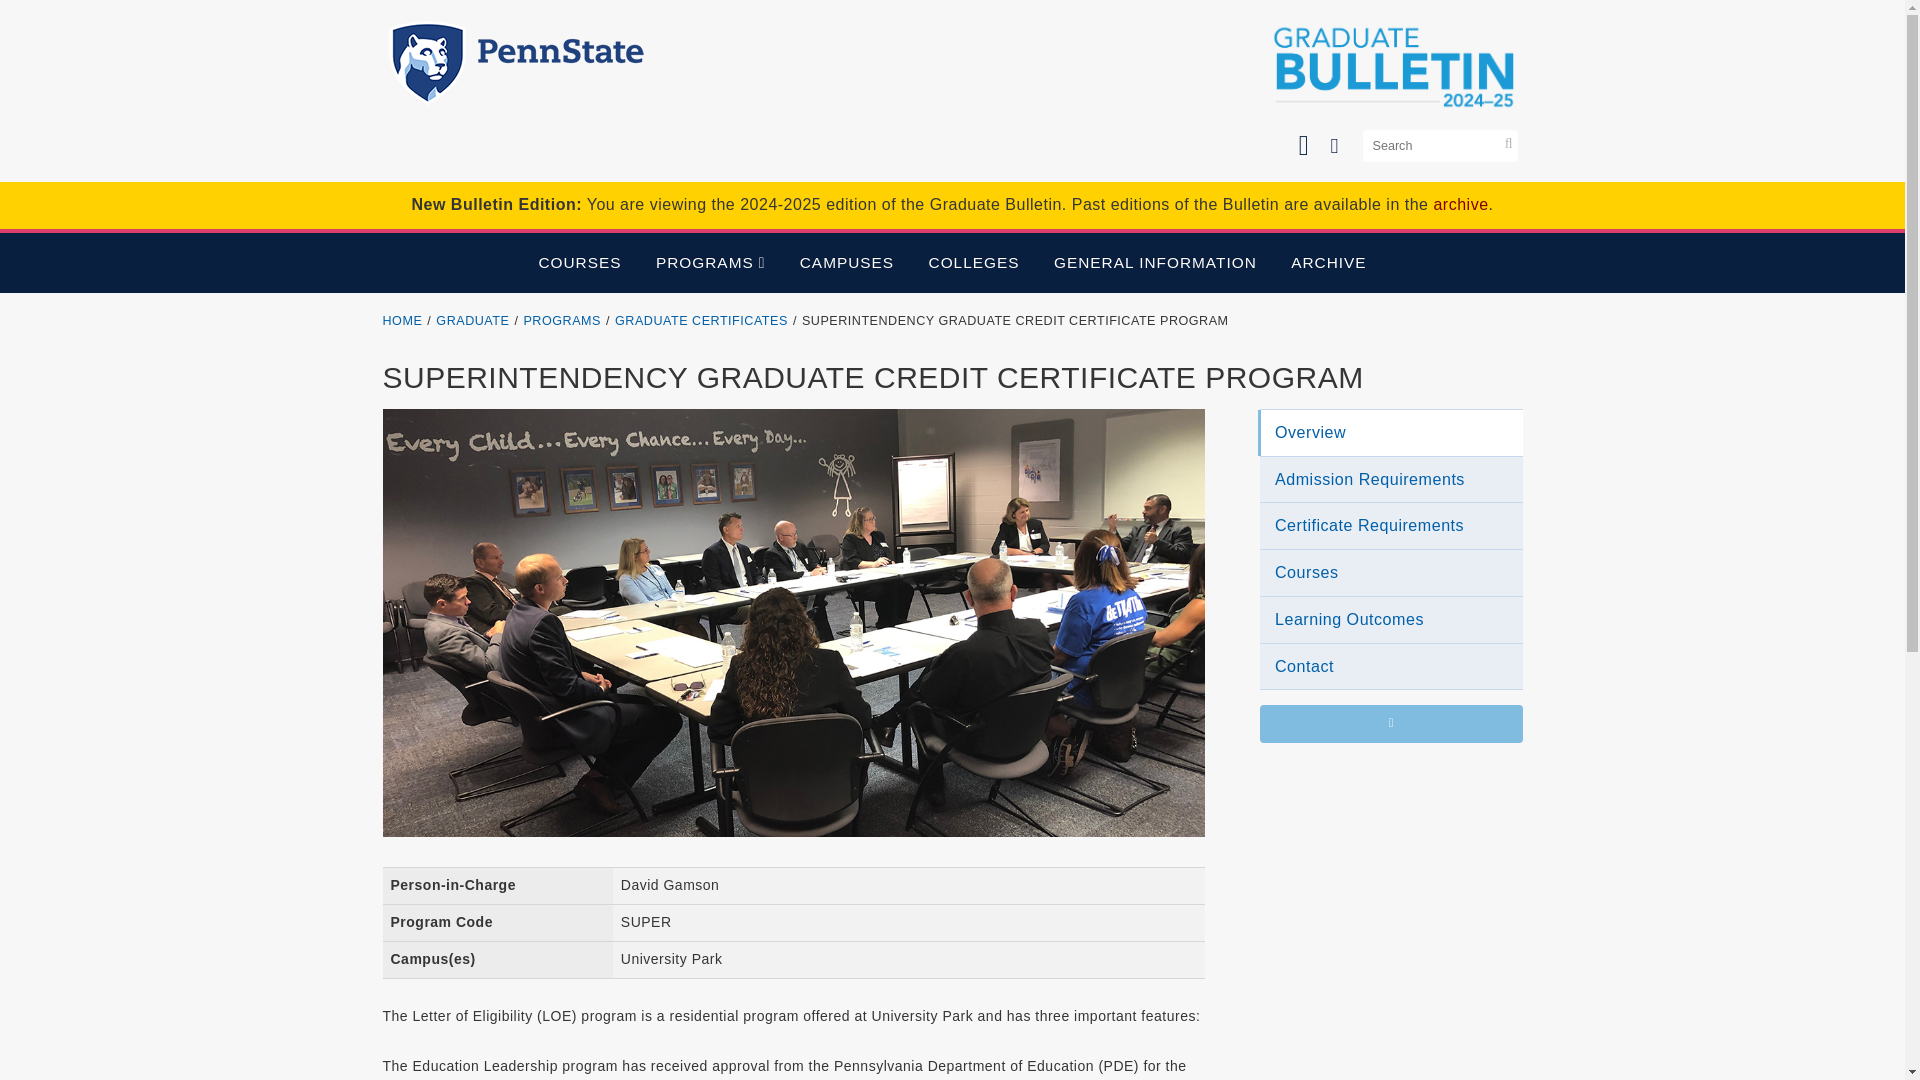 The image size is (1920, 1080). What do you see at coordinates (700, 321) in the screenshot?
I see `GRADUATE CERTIFICATES` at bounding box center [700, 321].